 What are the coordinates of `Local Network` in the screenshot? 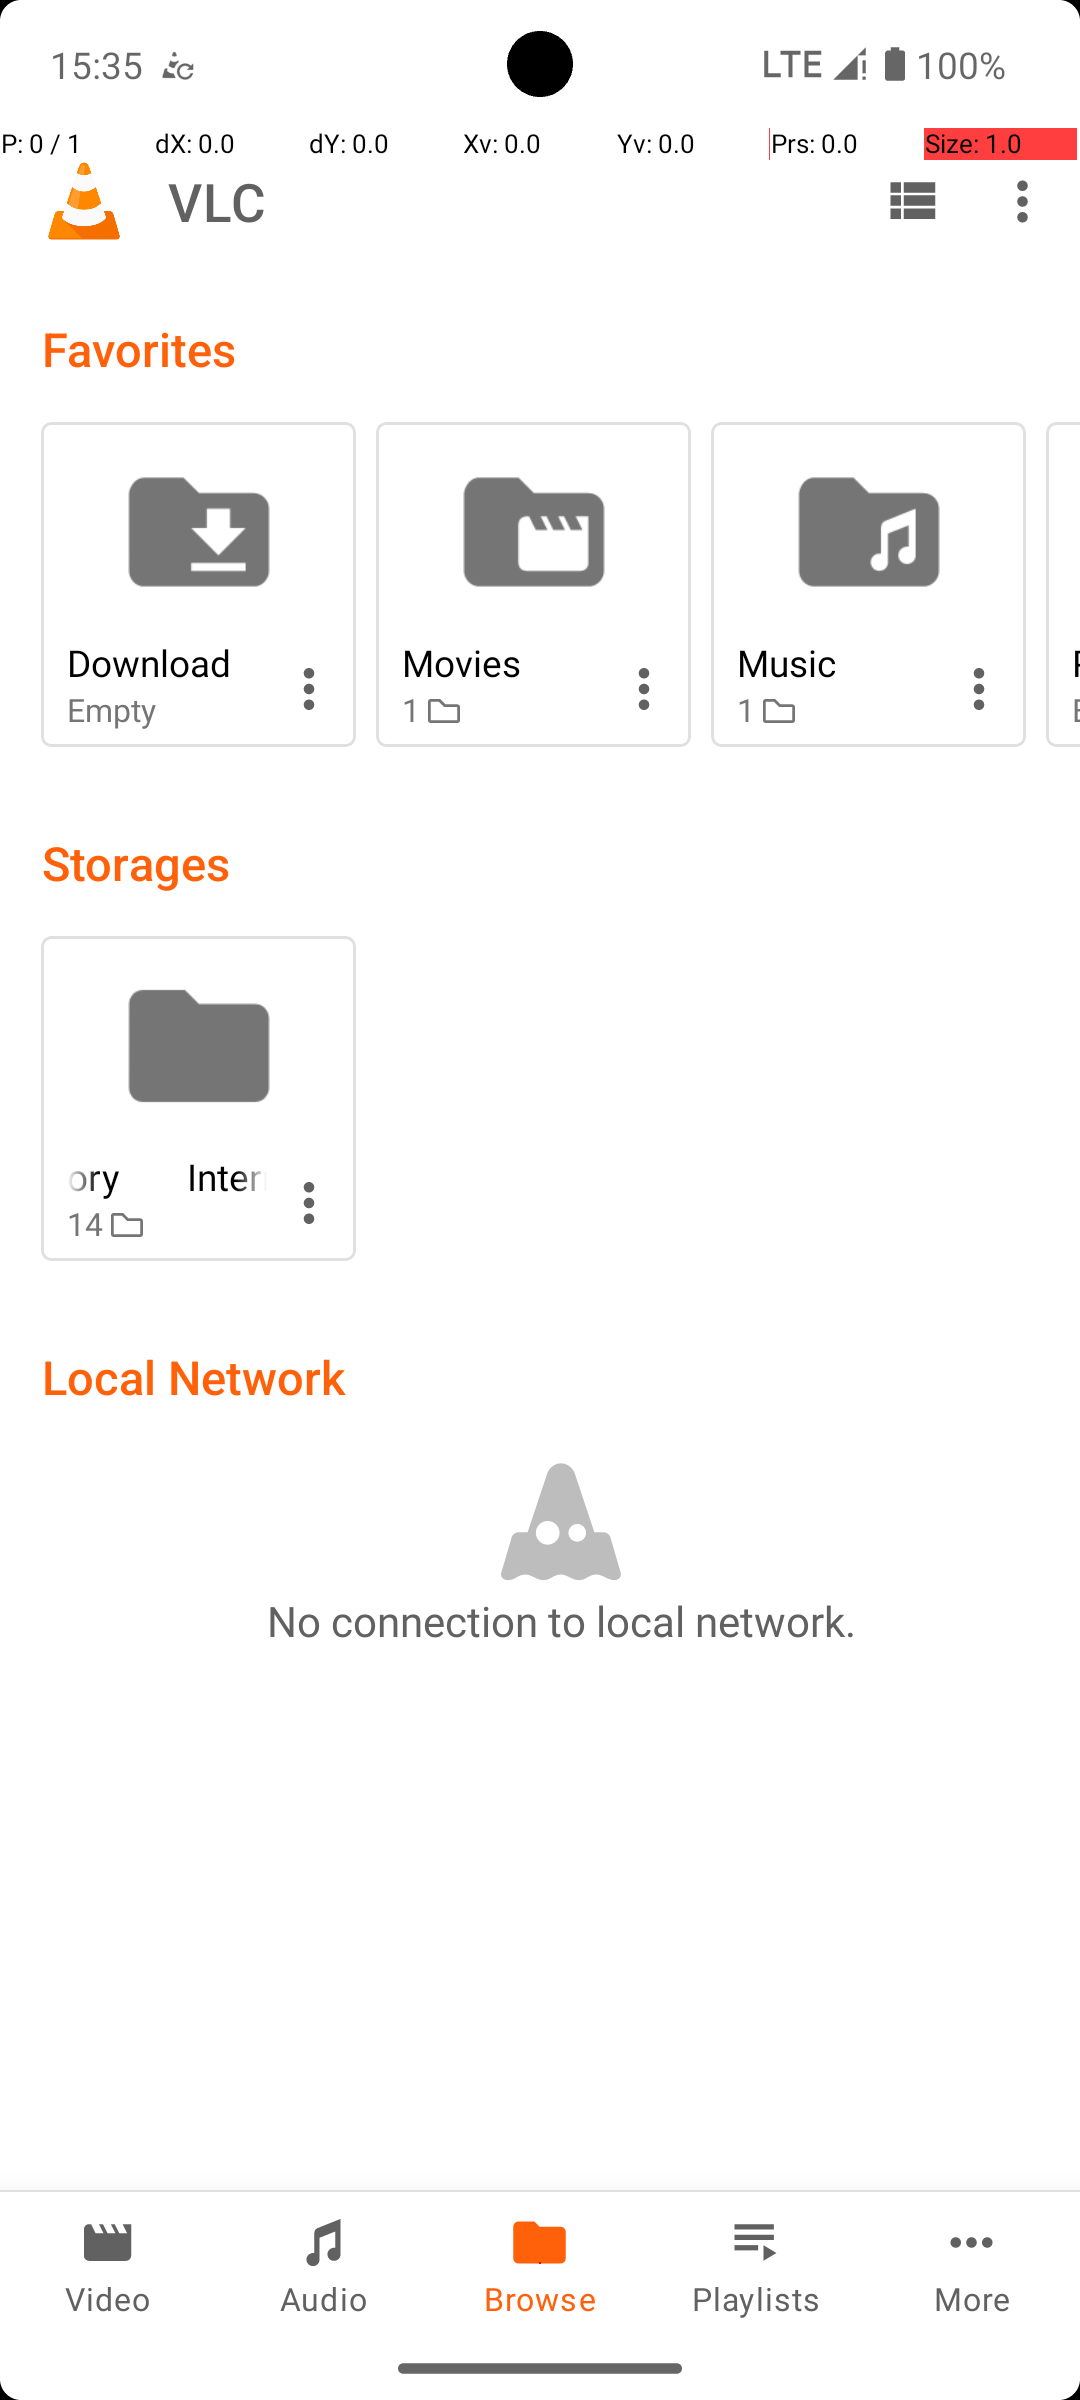 It's located at (194, 1376).